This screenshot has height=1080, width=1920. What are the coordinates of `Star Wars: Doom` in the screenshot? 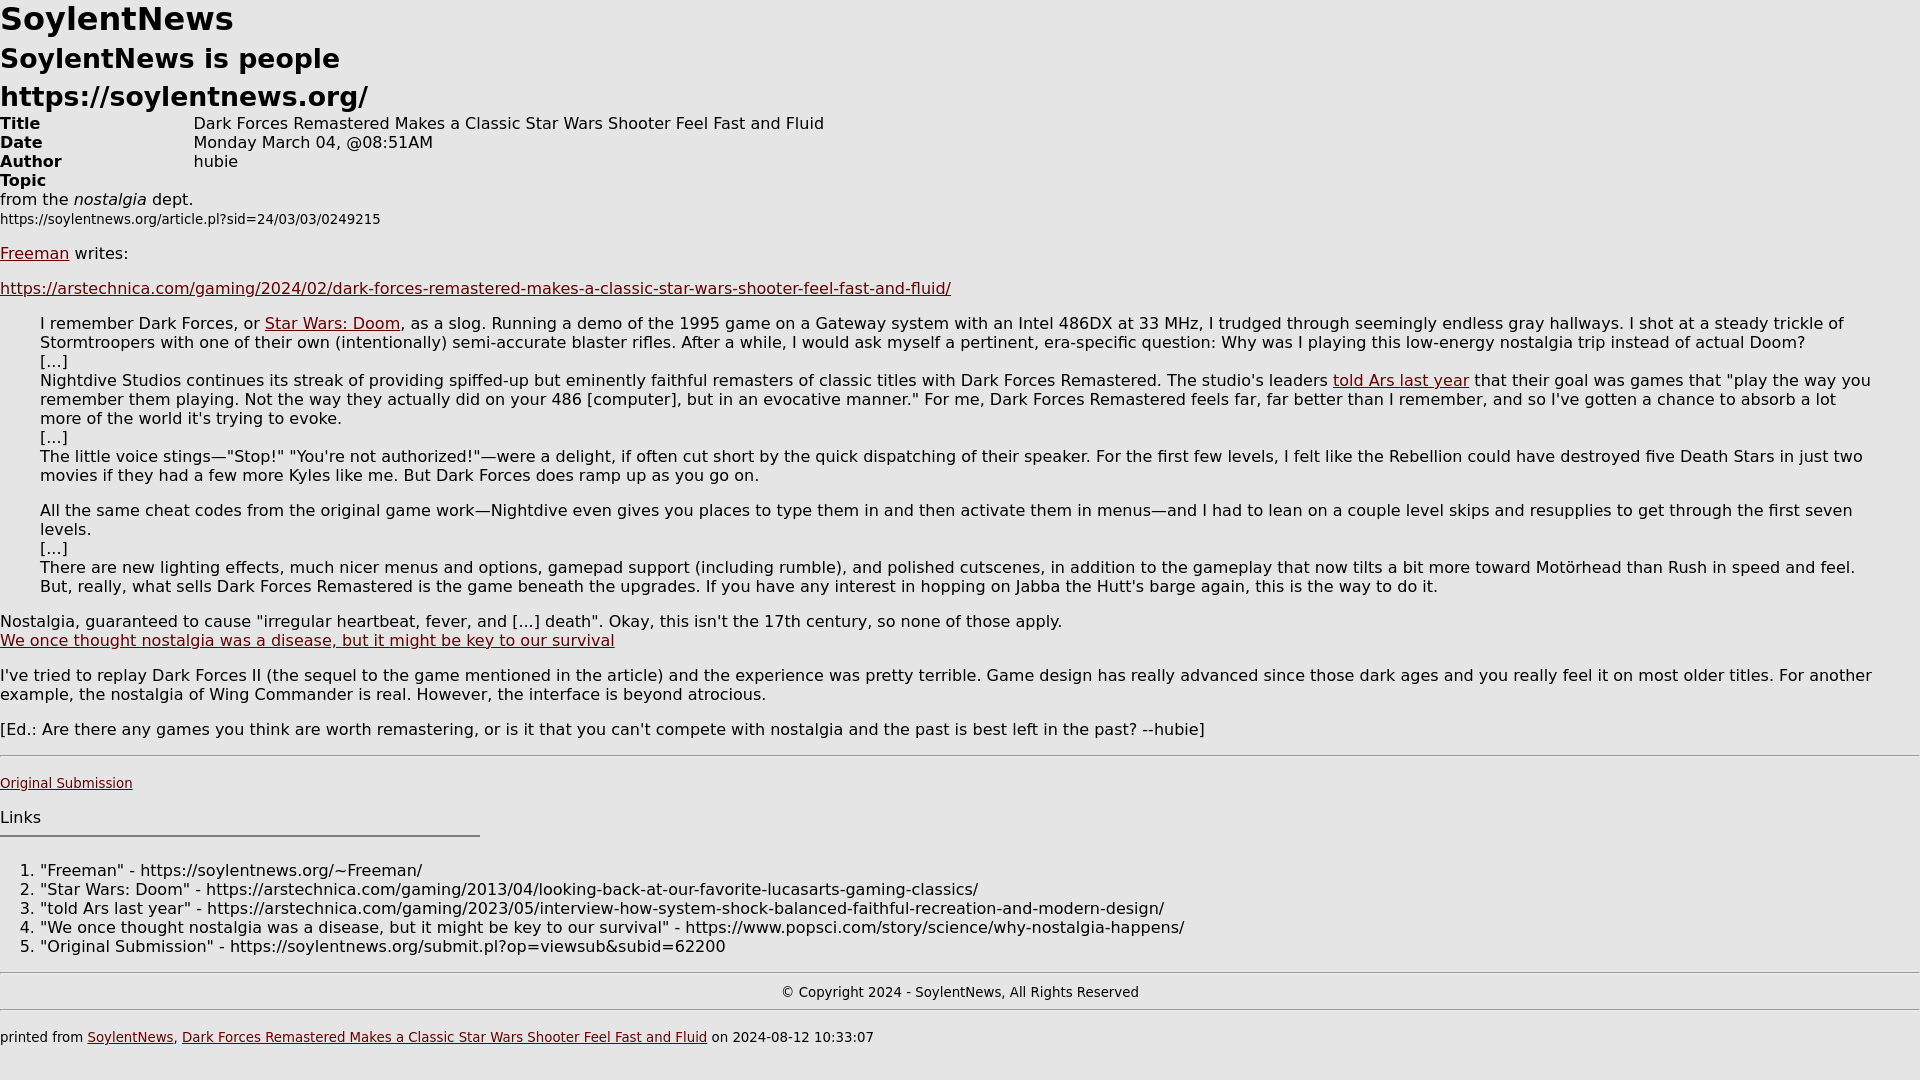 It's located at (332, 323).